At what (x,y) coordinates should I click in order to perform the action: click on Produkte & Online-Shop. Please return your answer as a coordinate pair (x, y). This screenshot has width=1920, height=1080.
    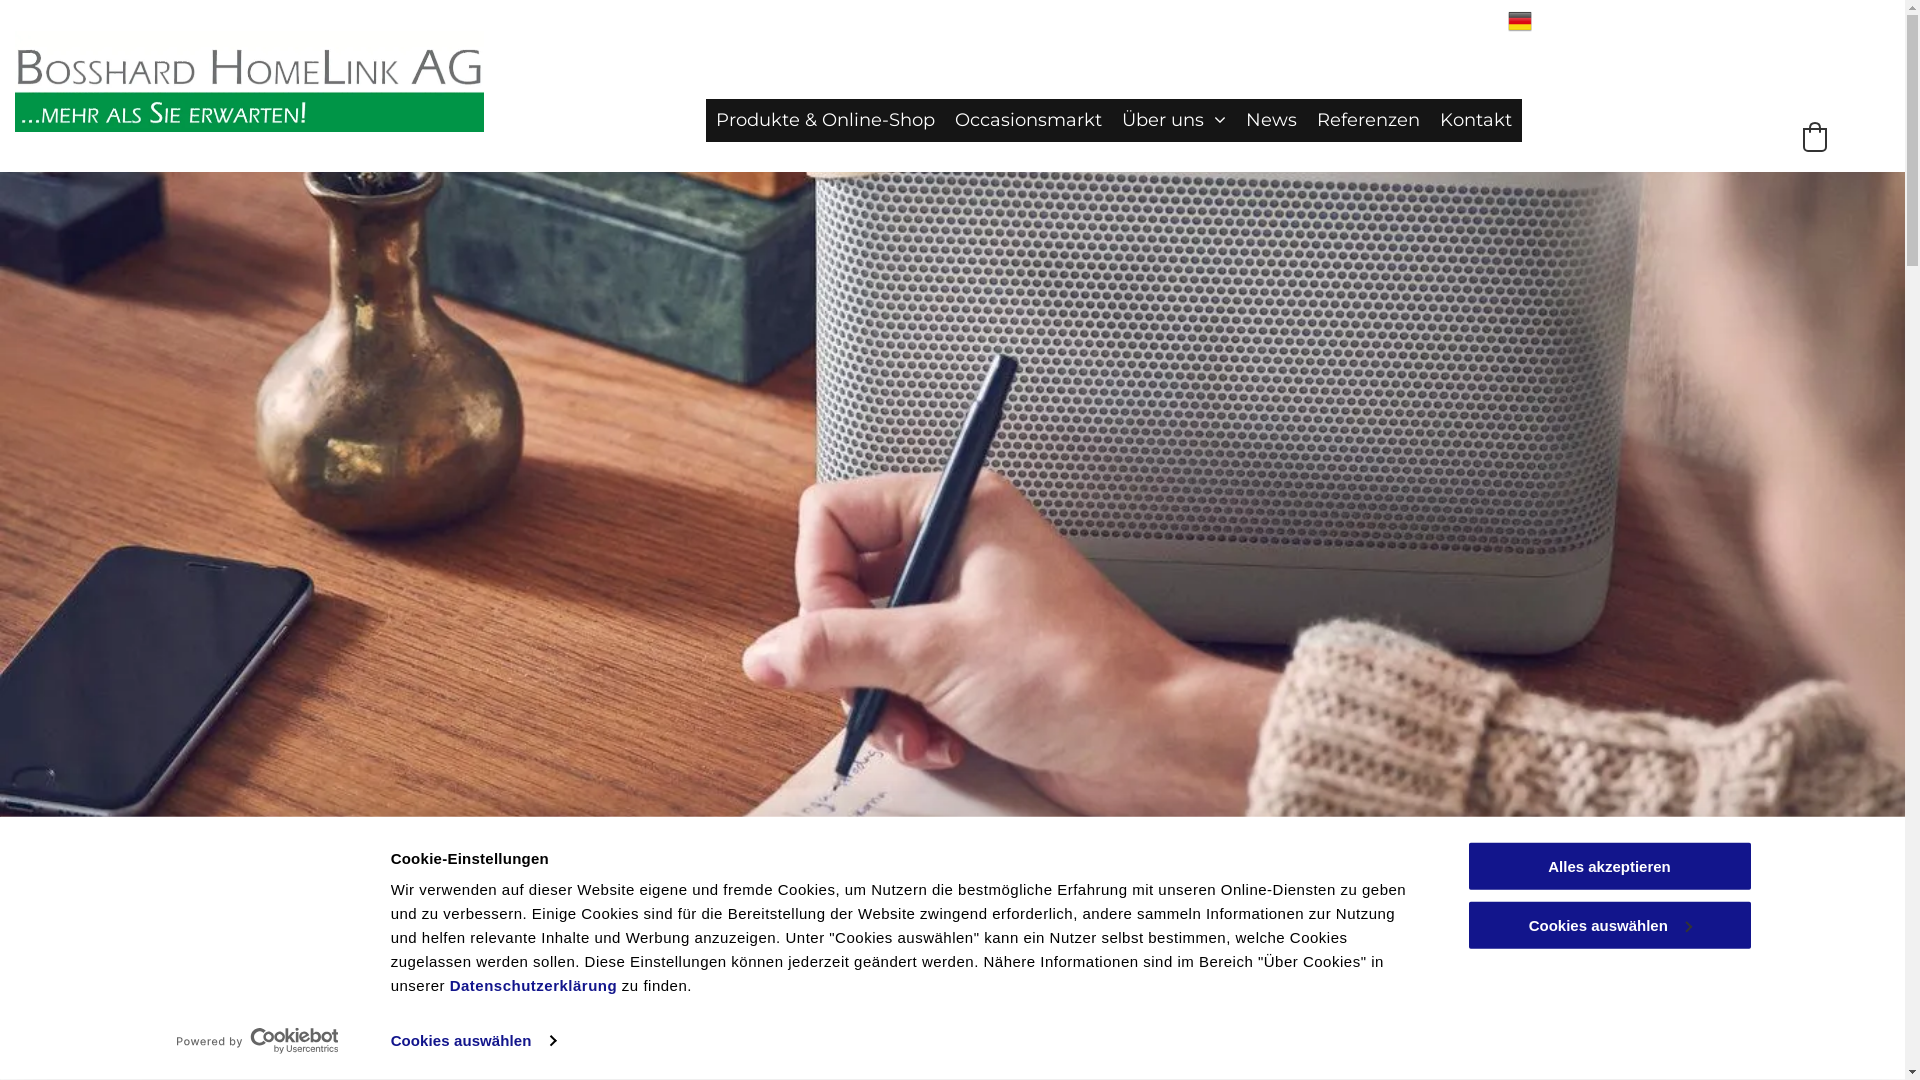
    Looking at the image, I should click on (826, 120).